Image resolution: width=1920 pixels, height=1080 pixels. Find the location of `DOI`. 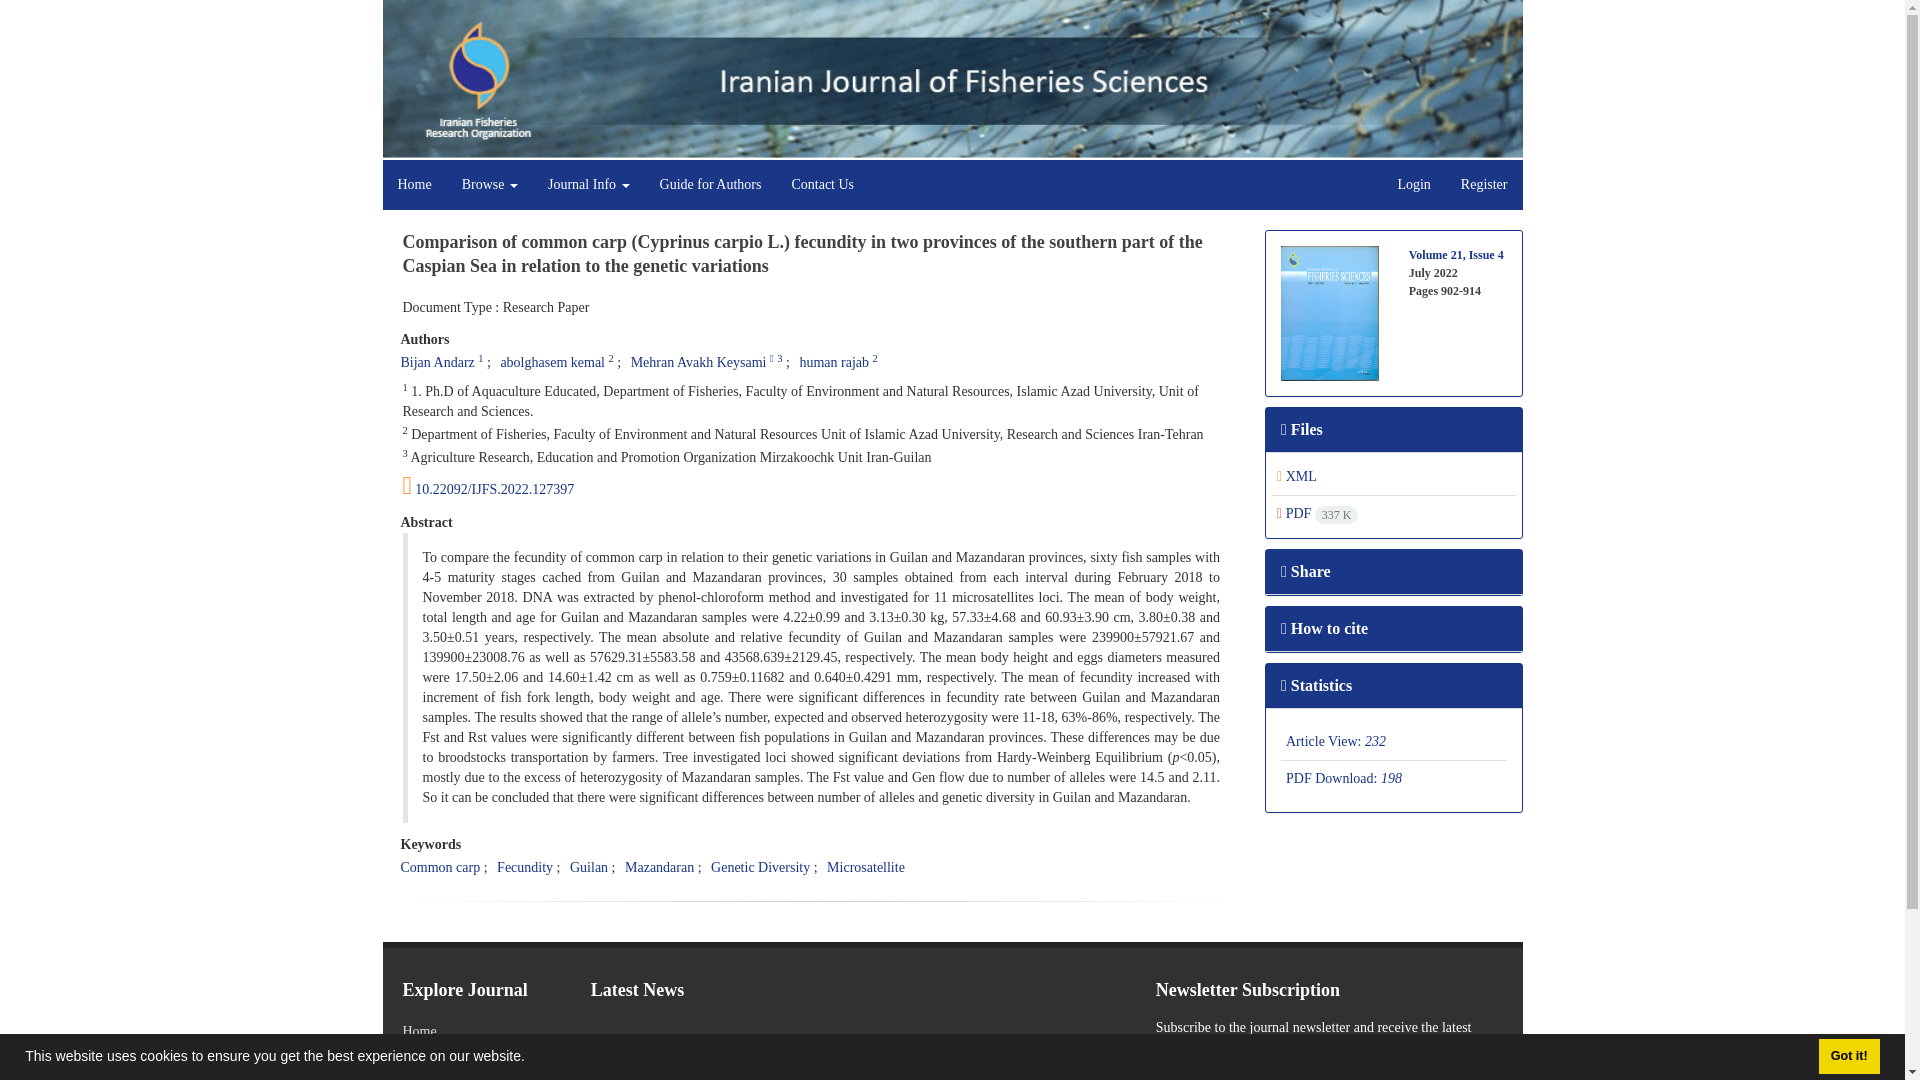

DOI is located at coordinates (818, 486).